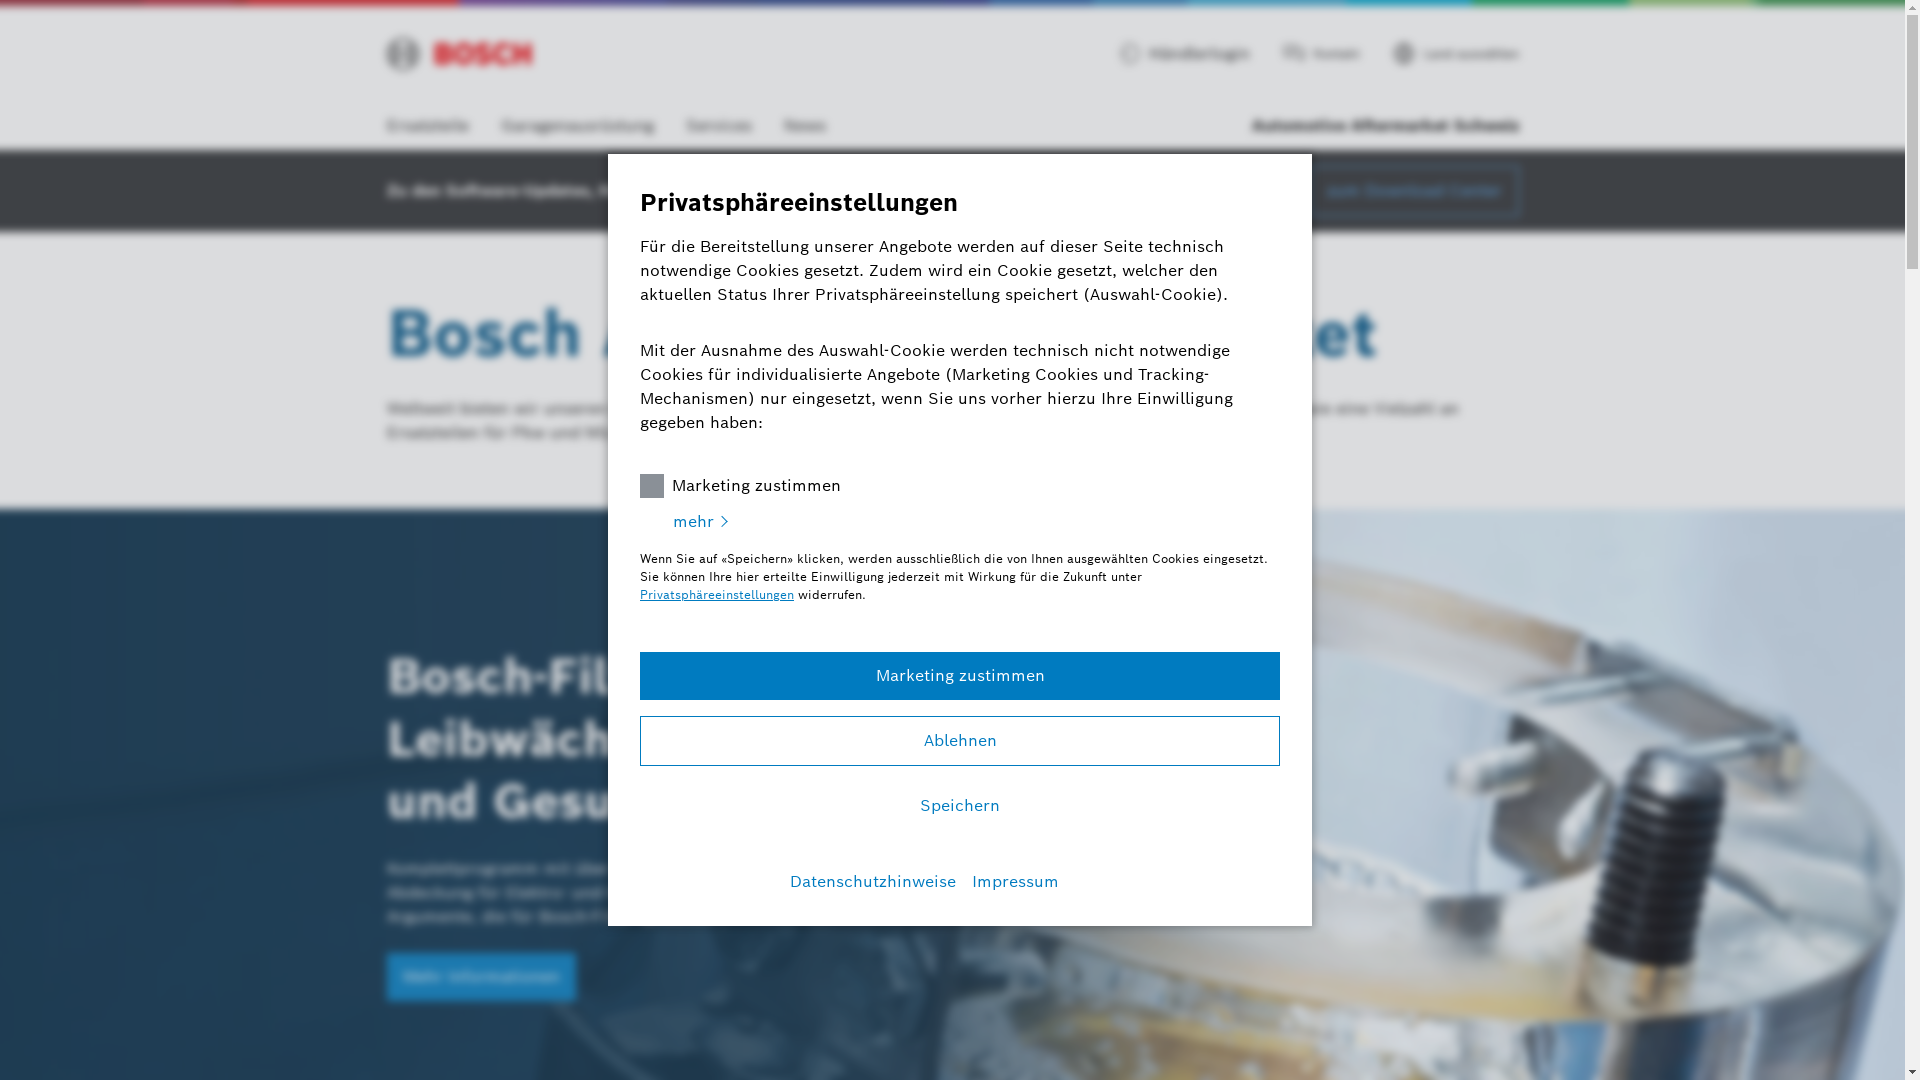  I want to click on Login mit SingleKey ID, so click(1125, 54).